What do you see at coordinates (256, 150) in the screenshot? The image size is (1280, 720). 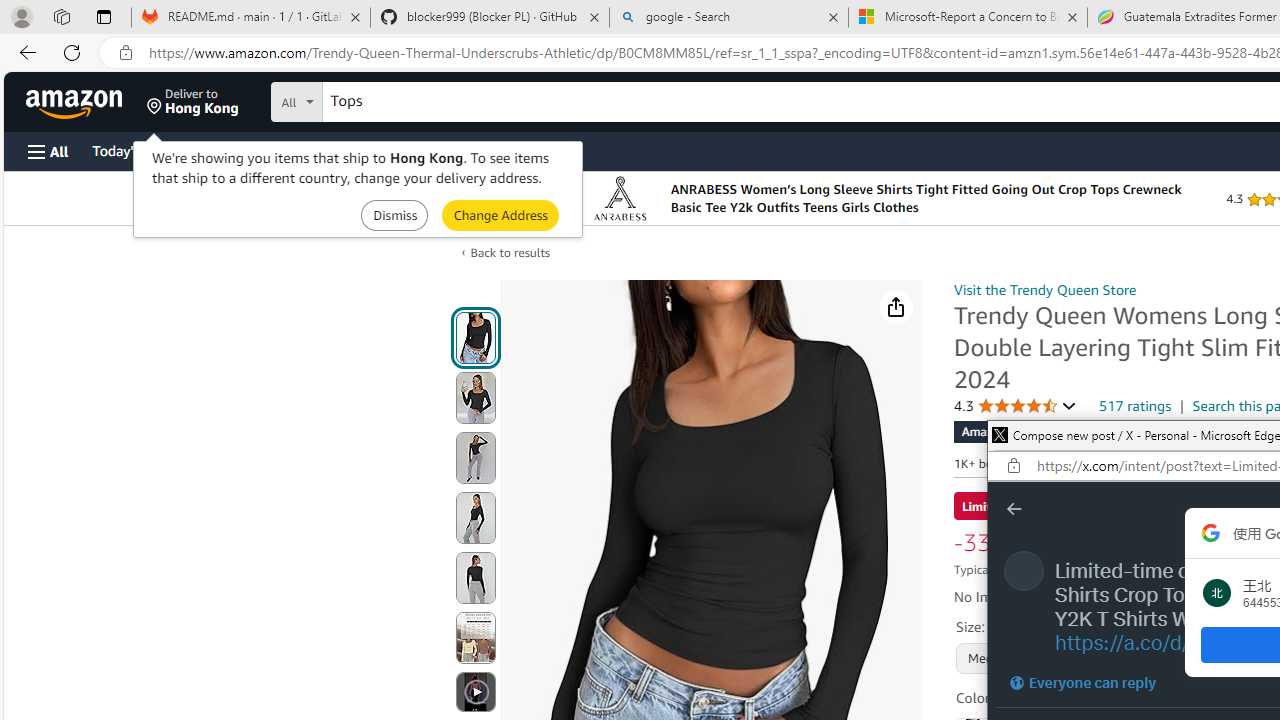 I see `Customer Service` at bounding box center [256, 150].